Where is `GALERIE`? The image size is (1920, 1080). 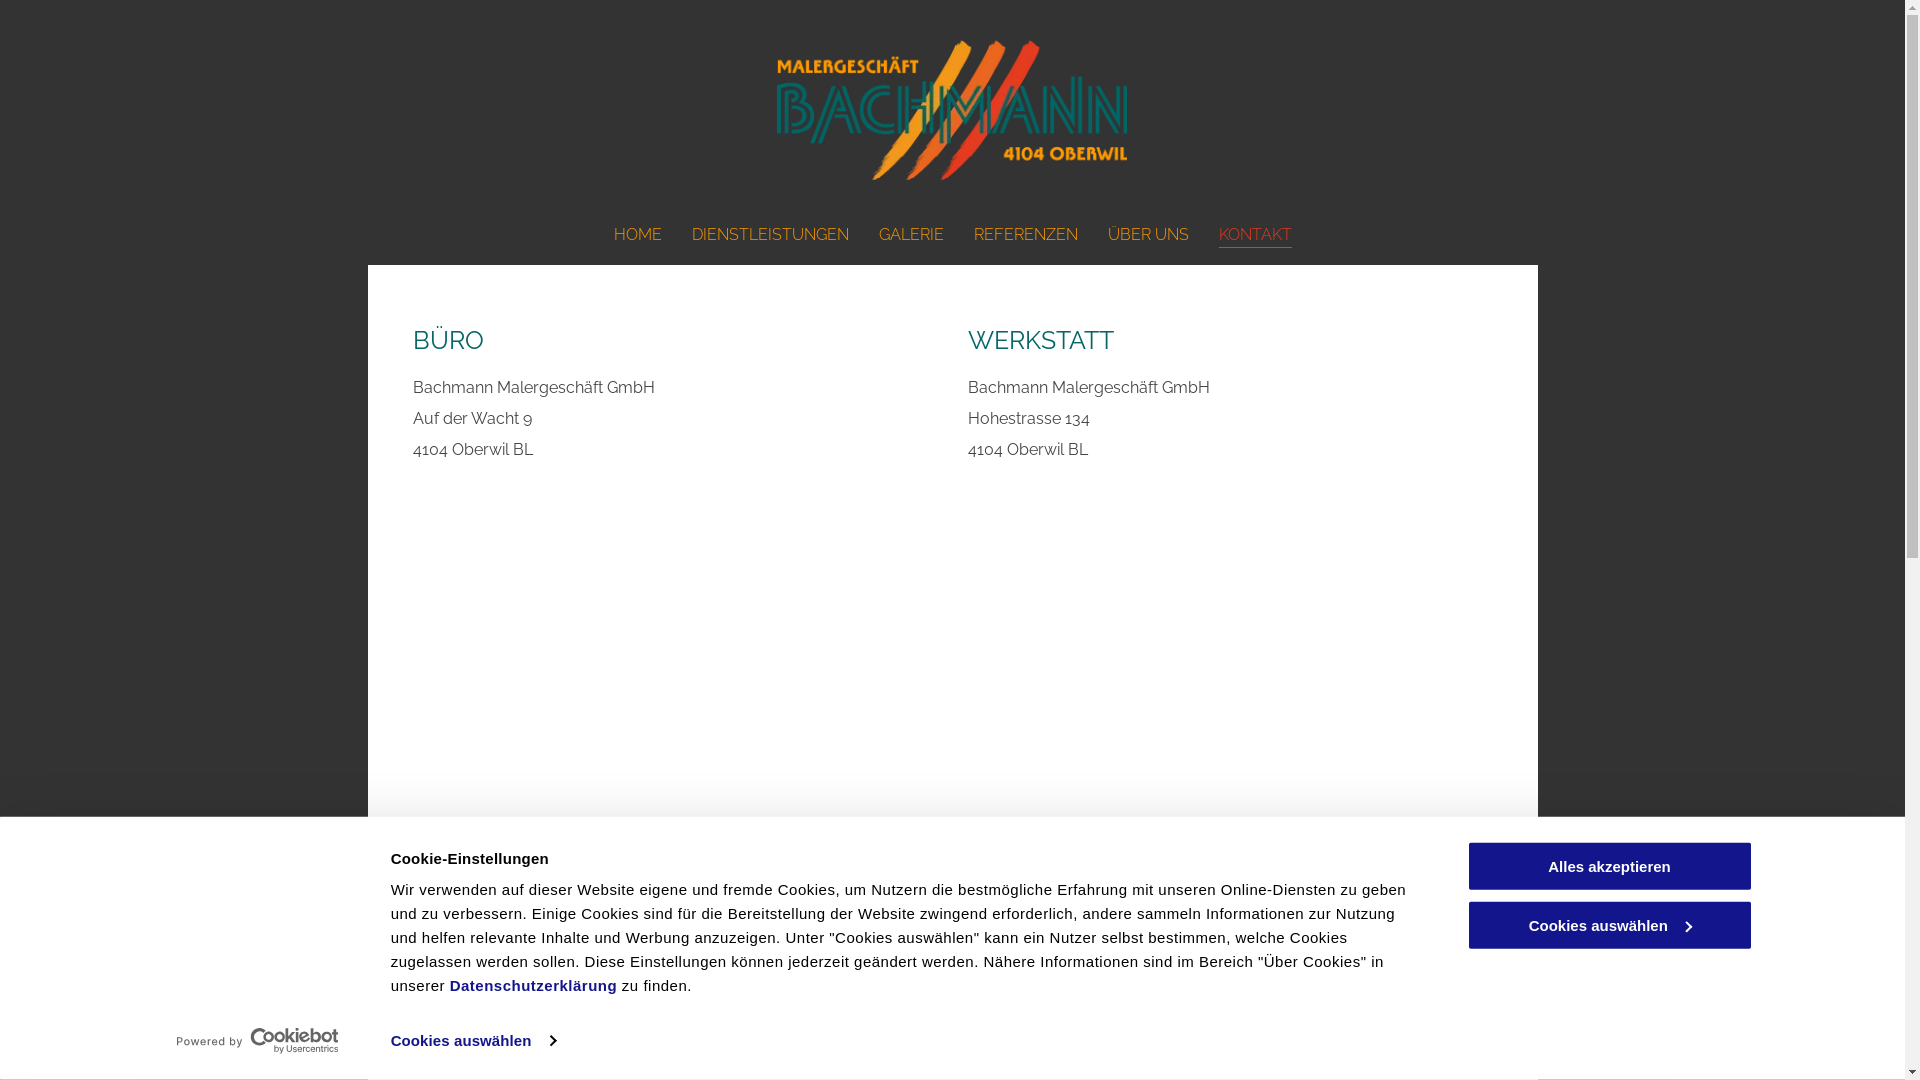
GALERIE is located at coordinates (910, 234).